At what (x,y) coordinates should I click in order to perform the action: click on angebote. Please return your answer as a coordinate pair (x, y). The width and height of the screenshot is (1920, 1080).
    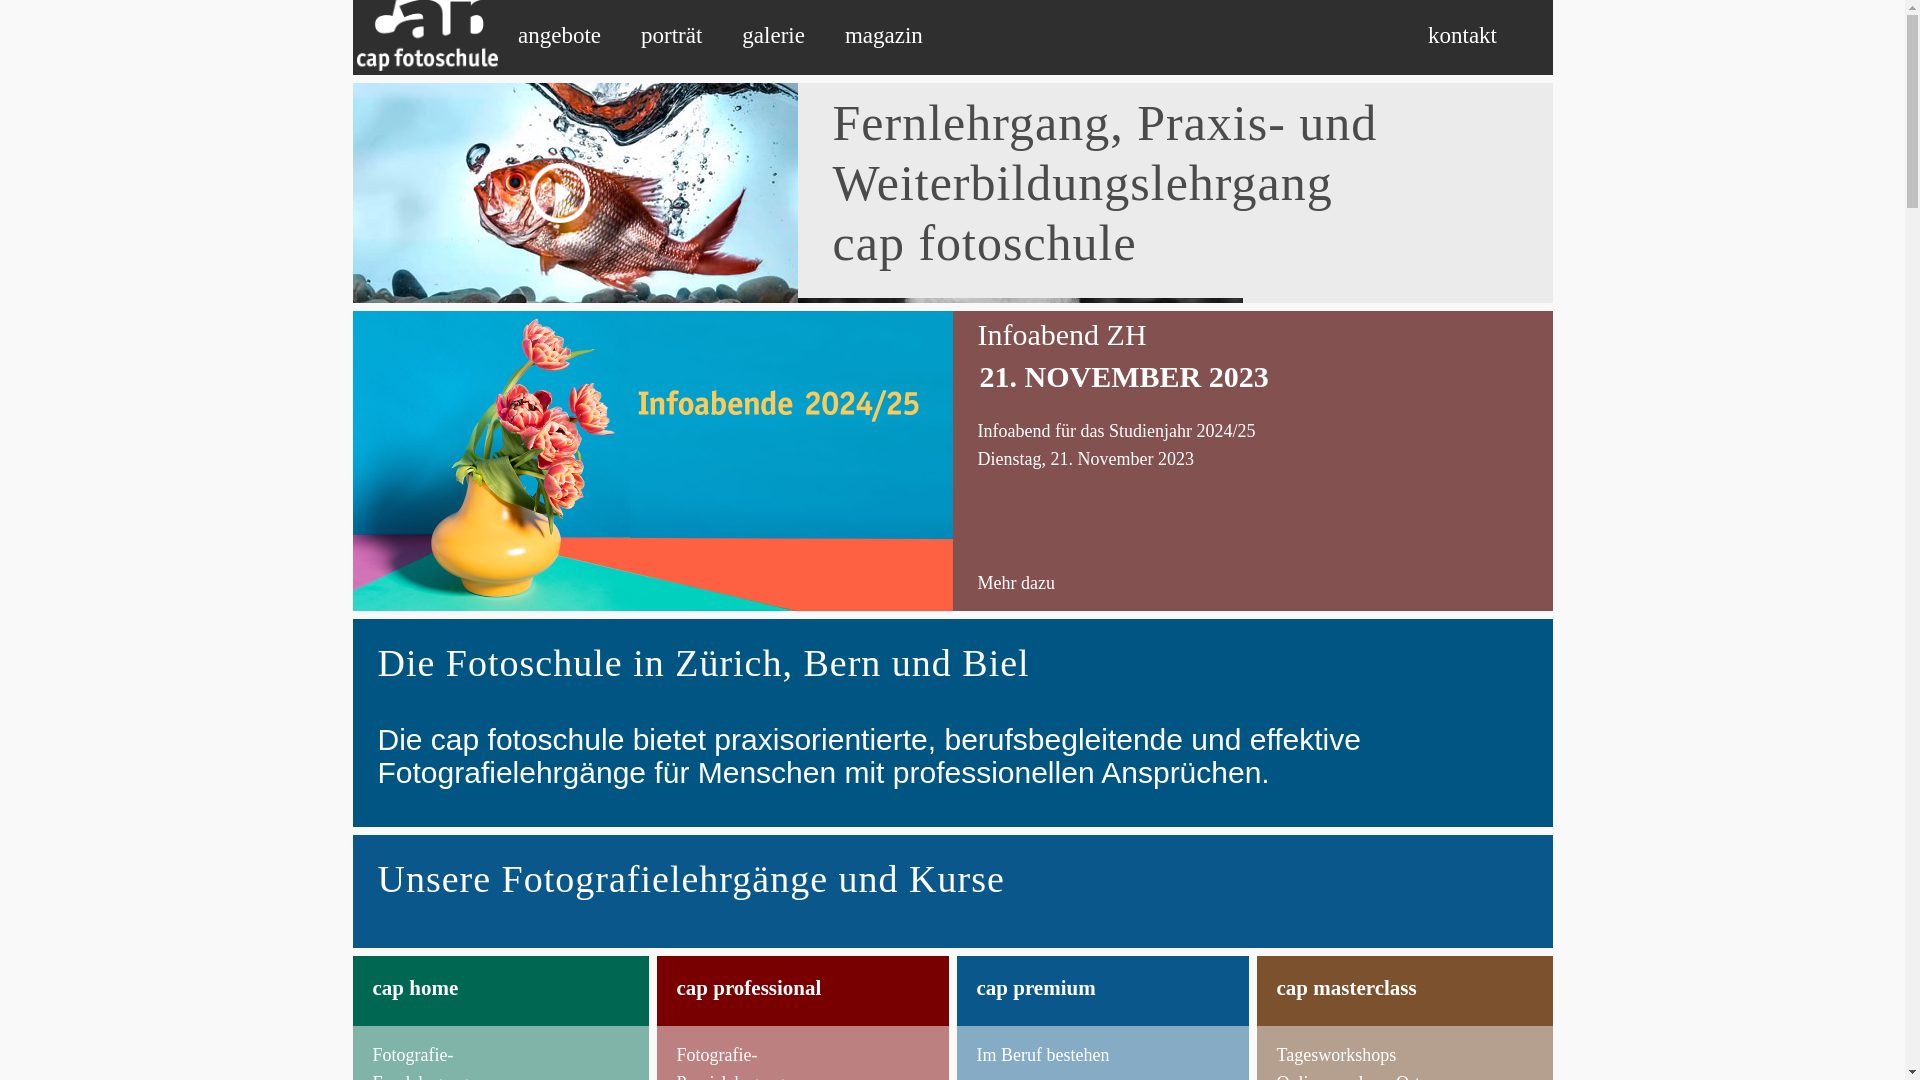
    Looking at the image, I should click on (560, 36).